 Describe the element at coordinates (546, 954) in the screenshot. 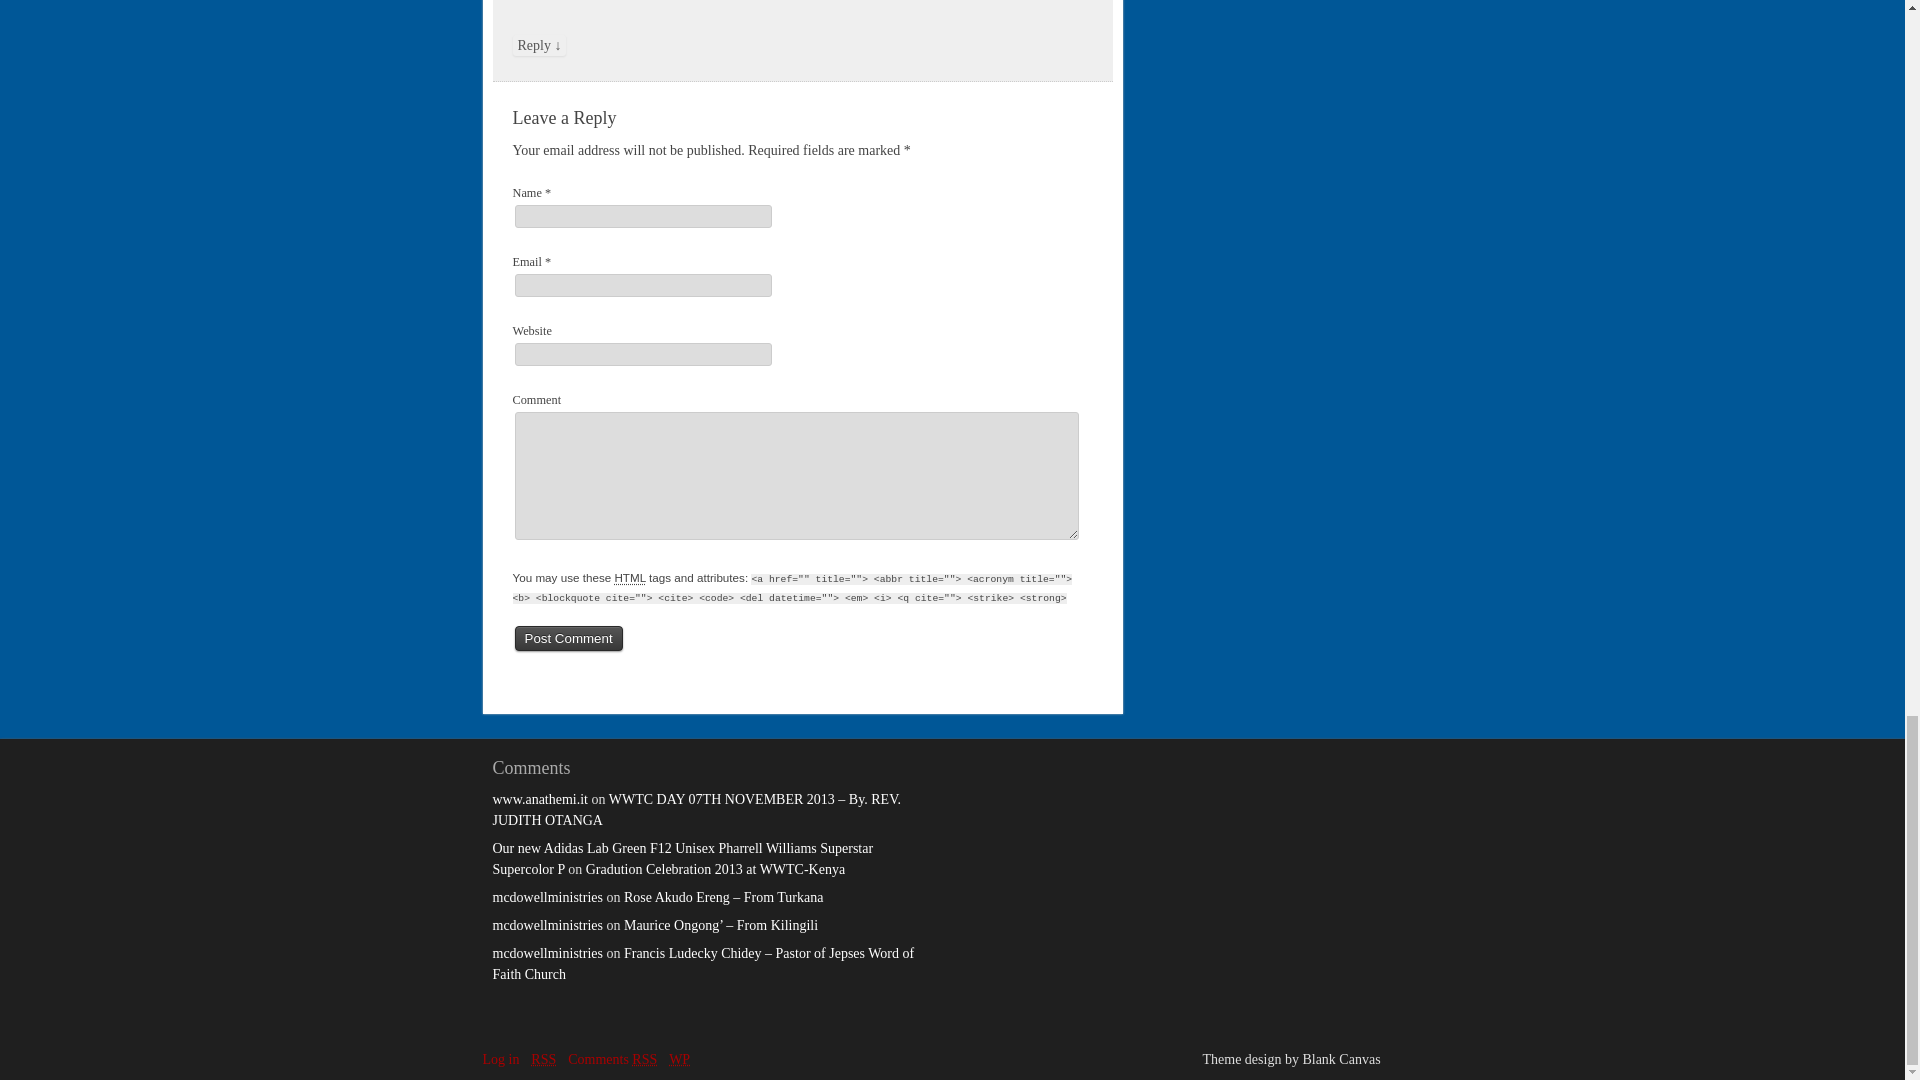

I see `mcdowellministries` at that location.